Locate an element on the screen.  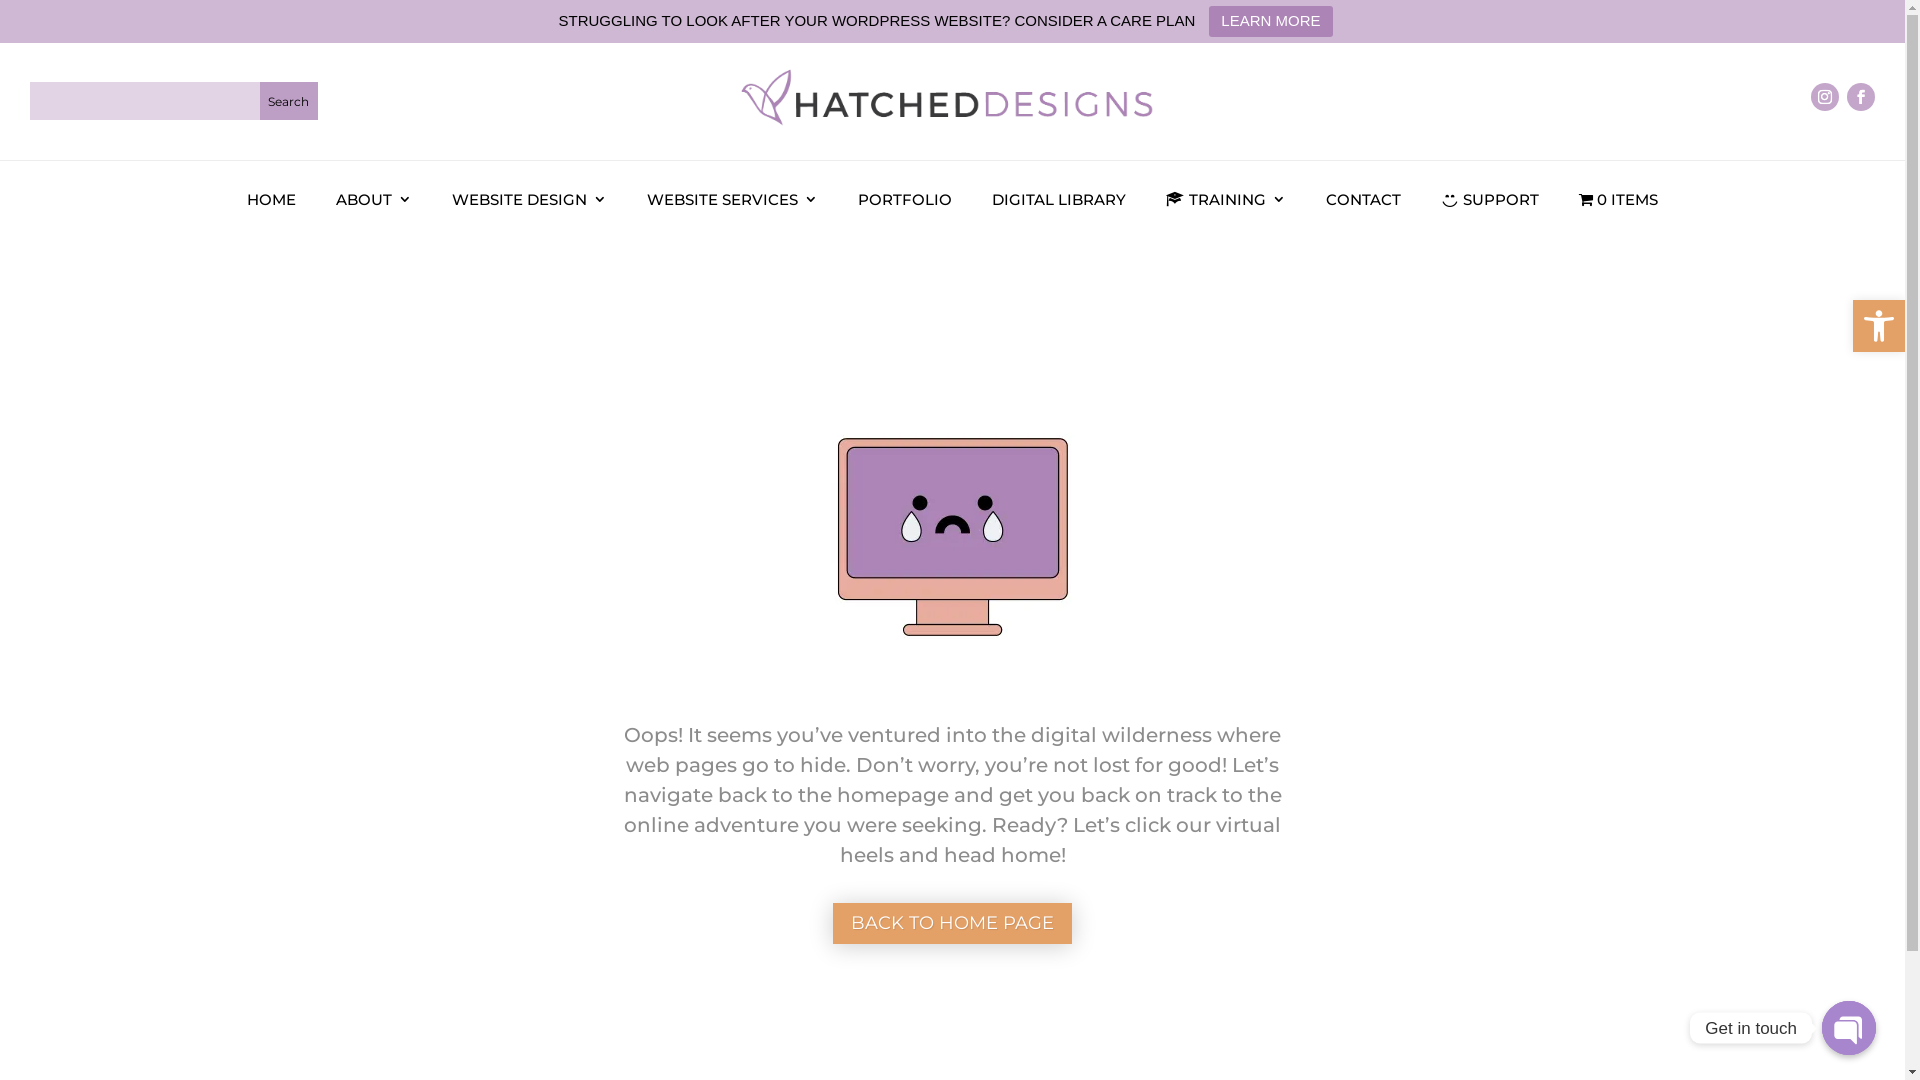
LEARN MORE is located at coordinates (1270, 22).